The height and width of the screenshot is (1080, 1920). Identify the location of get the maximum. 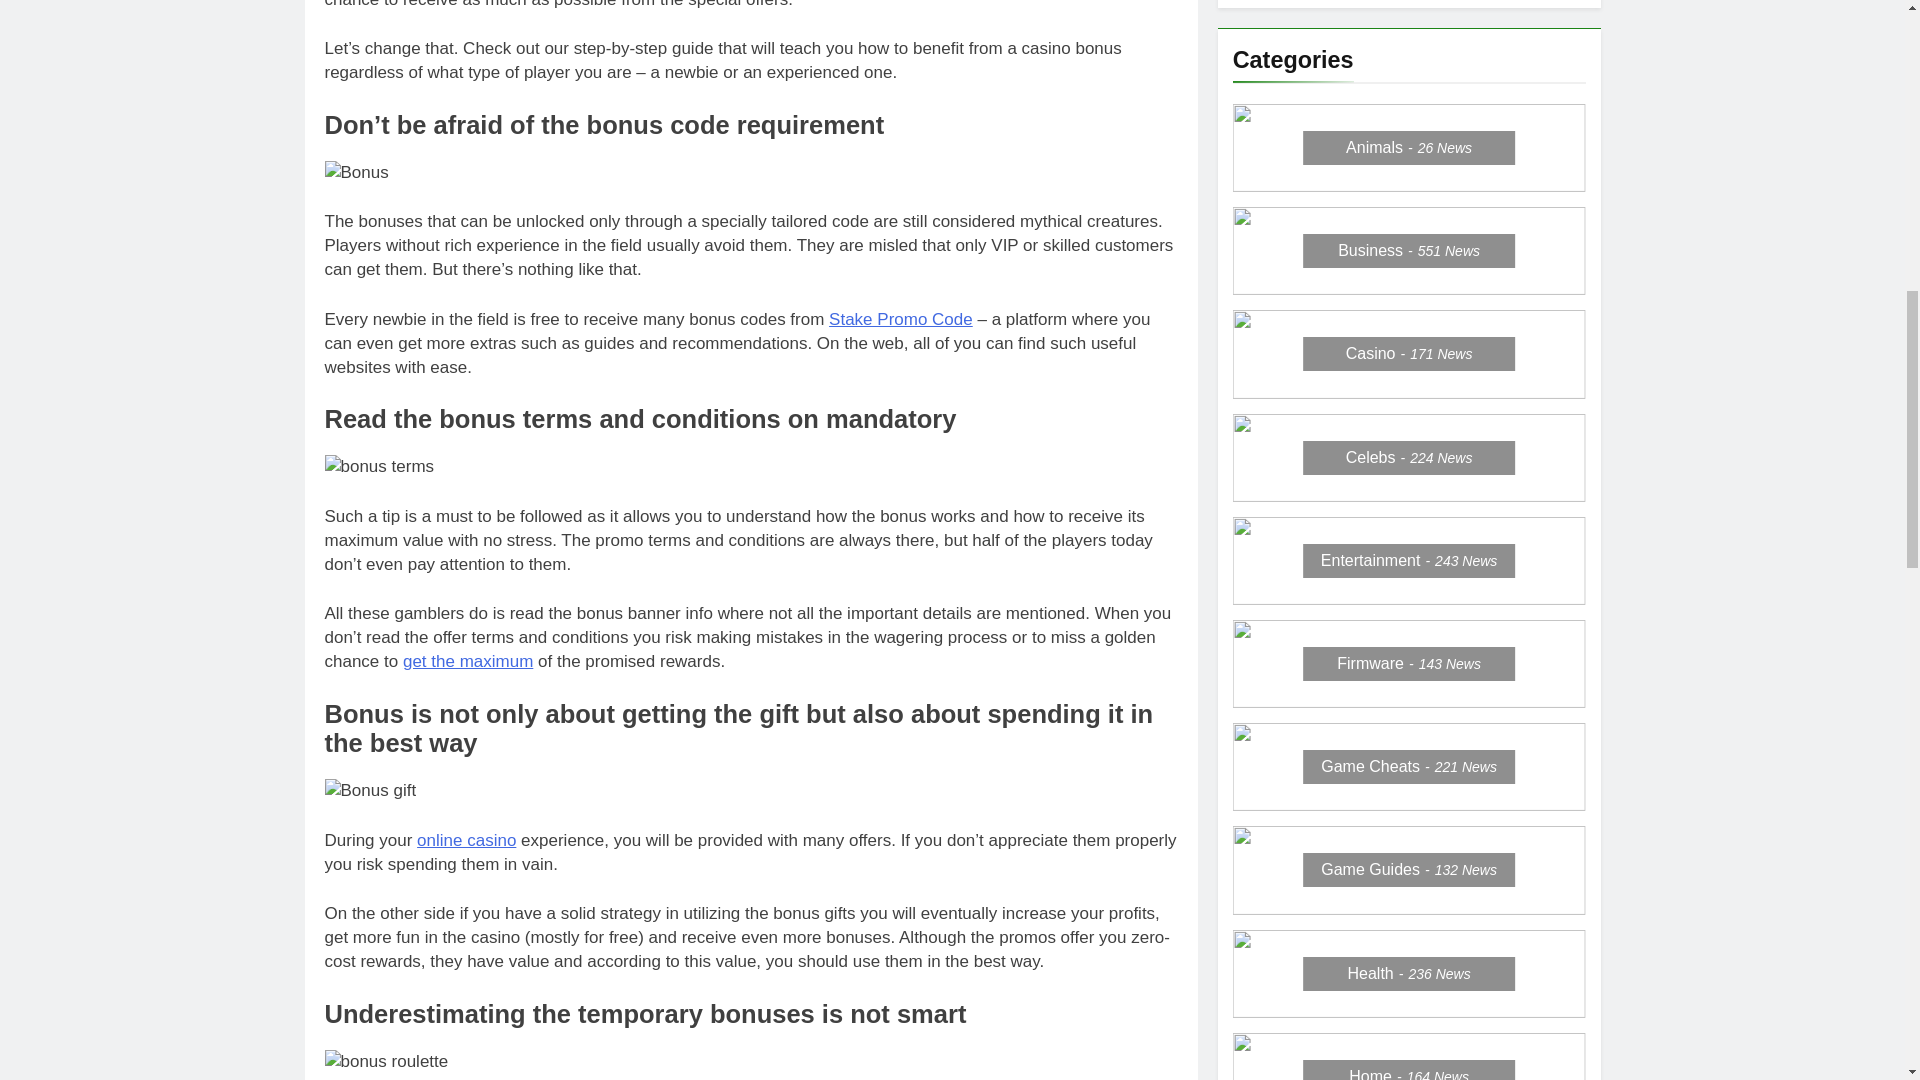
(468, 661).